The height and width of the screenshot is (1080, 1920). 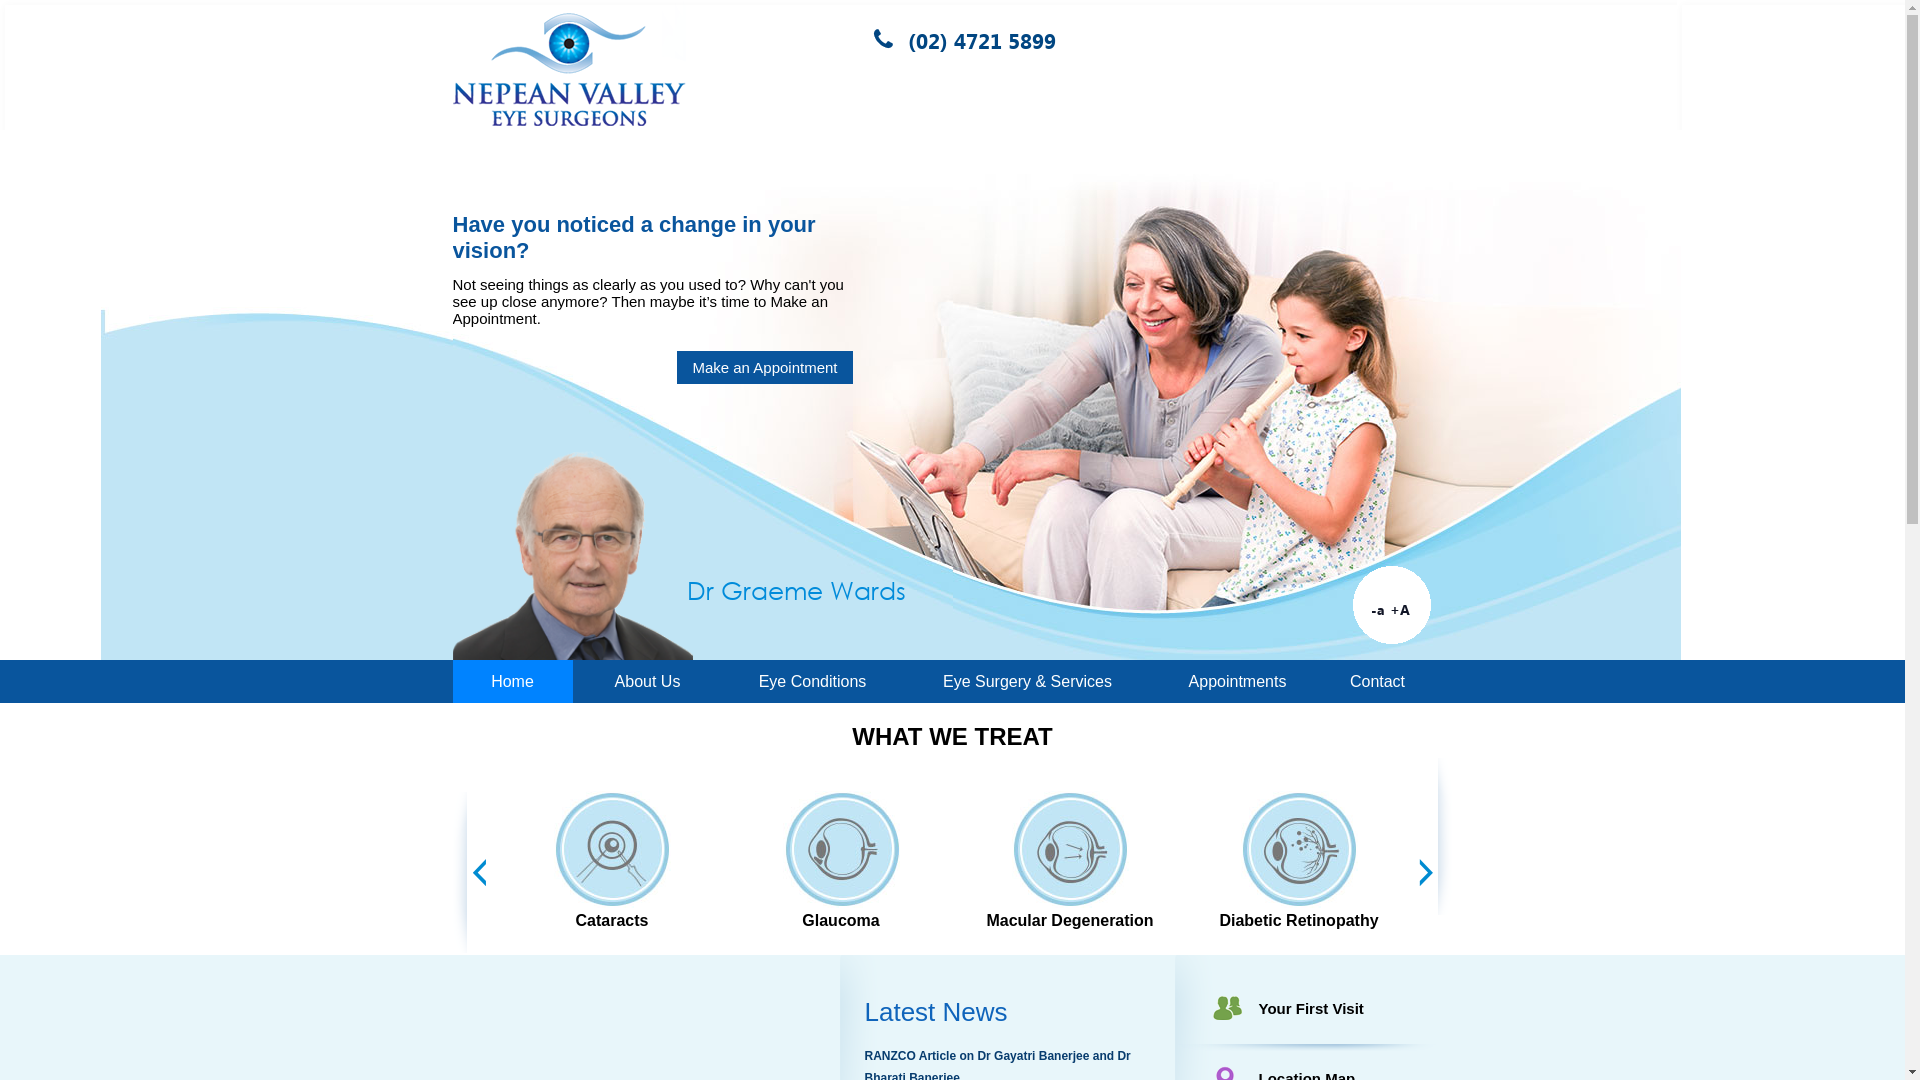 What do you see at coordinates (1237, 682) in the screenshot?
I see `Appointments` at bounding box center [1237, 682].